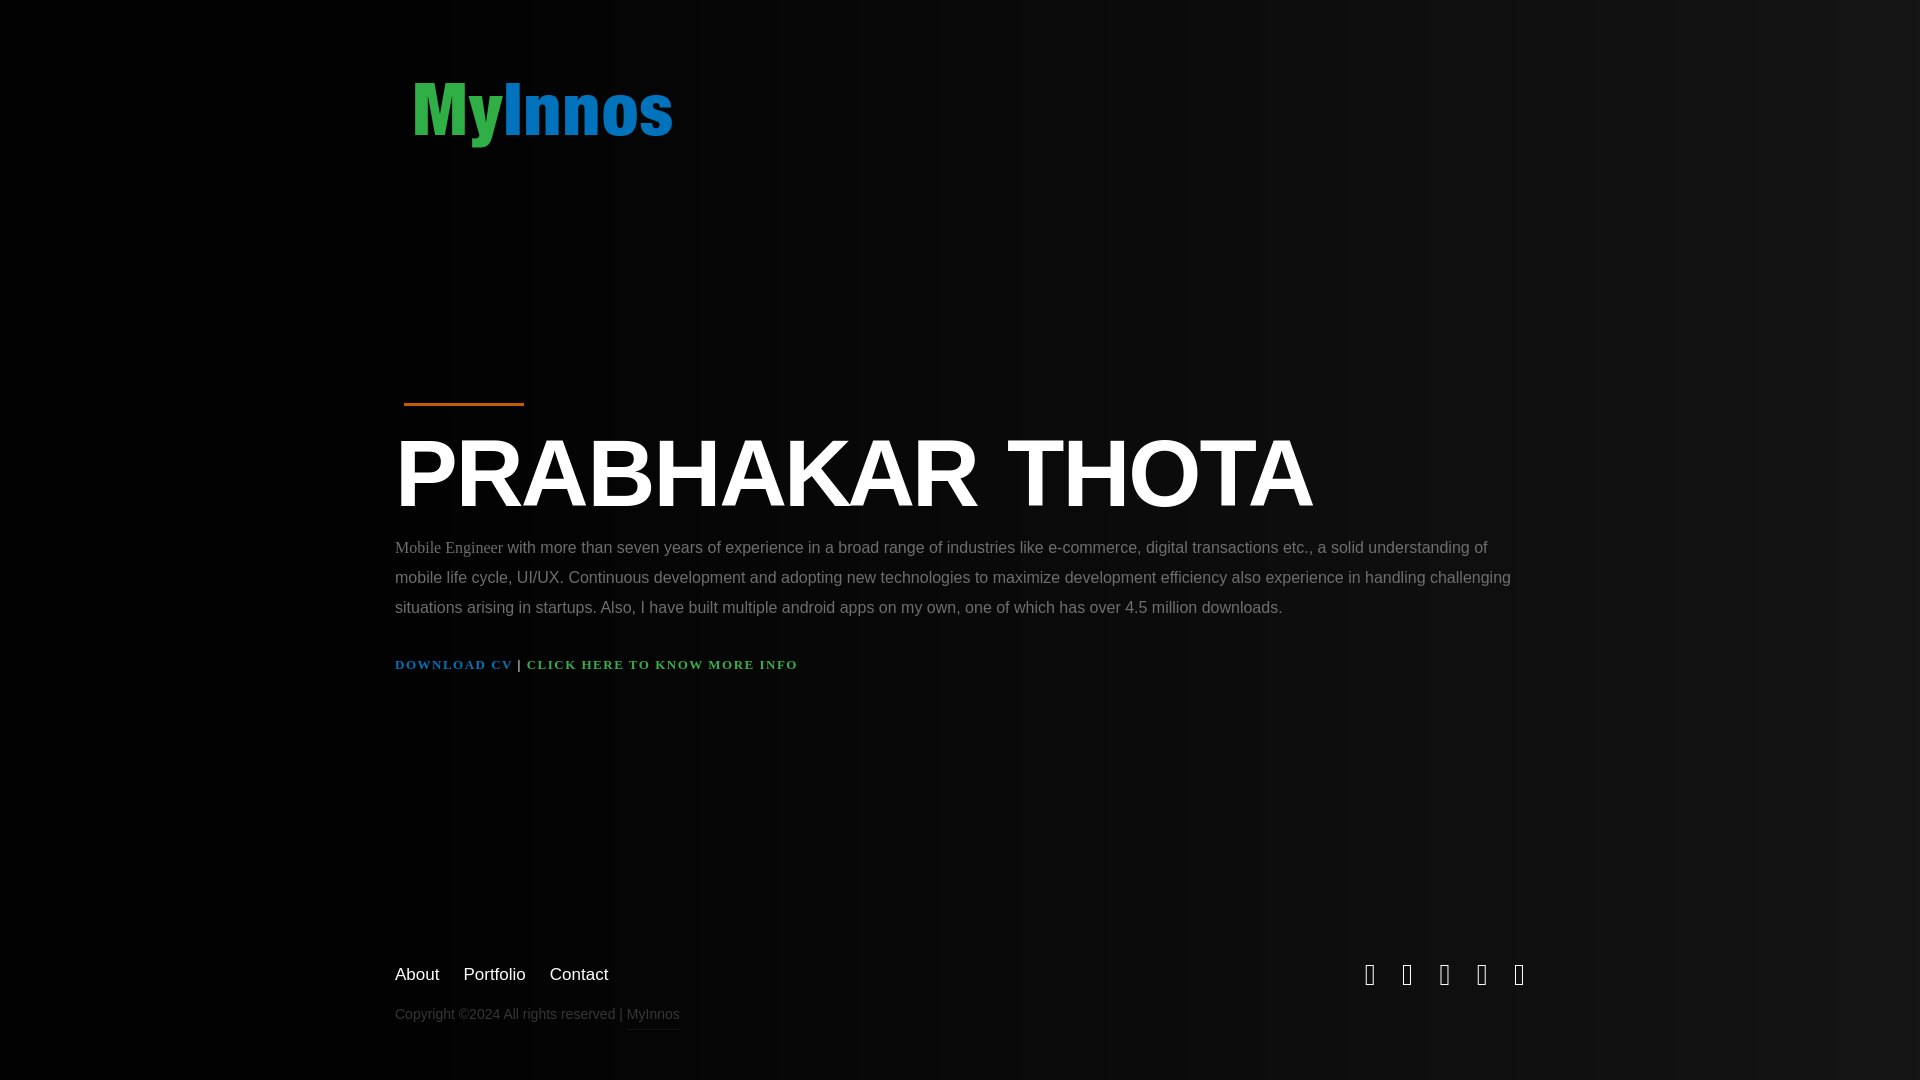 The height and width of the screenshot is (1080, 1920). I want to click on DOWNLOAD CV, so click(454, 664).